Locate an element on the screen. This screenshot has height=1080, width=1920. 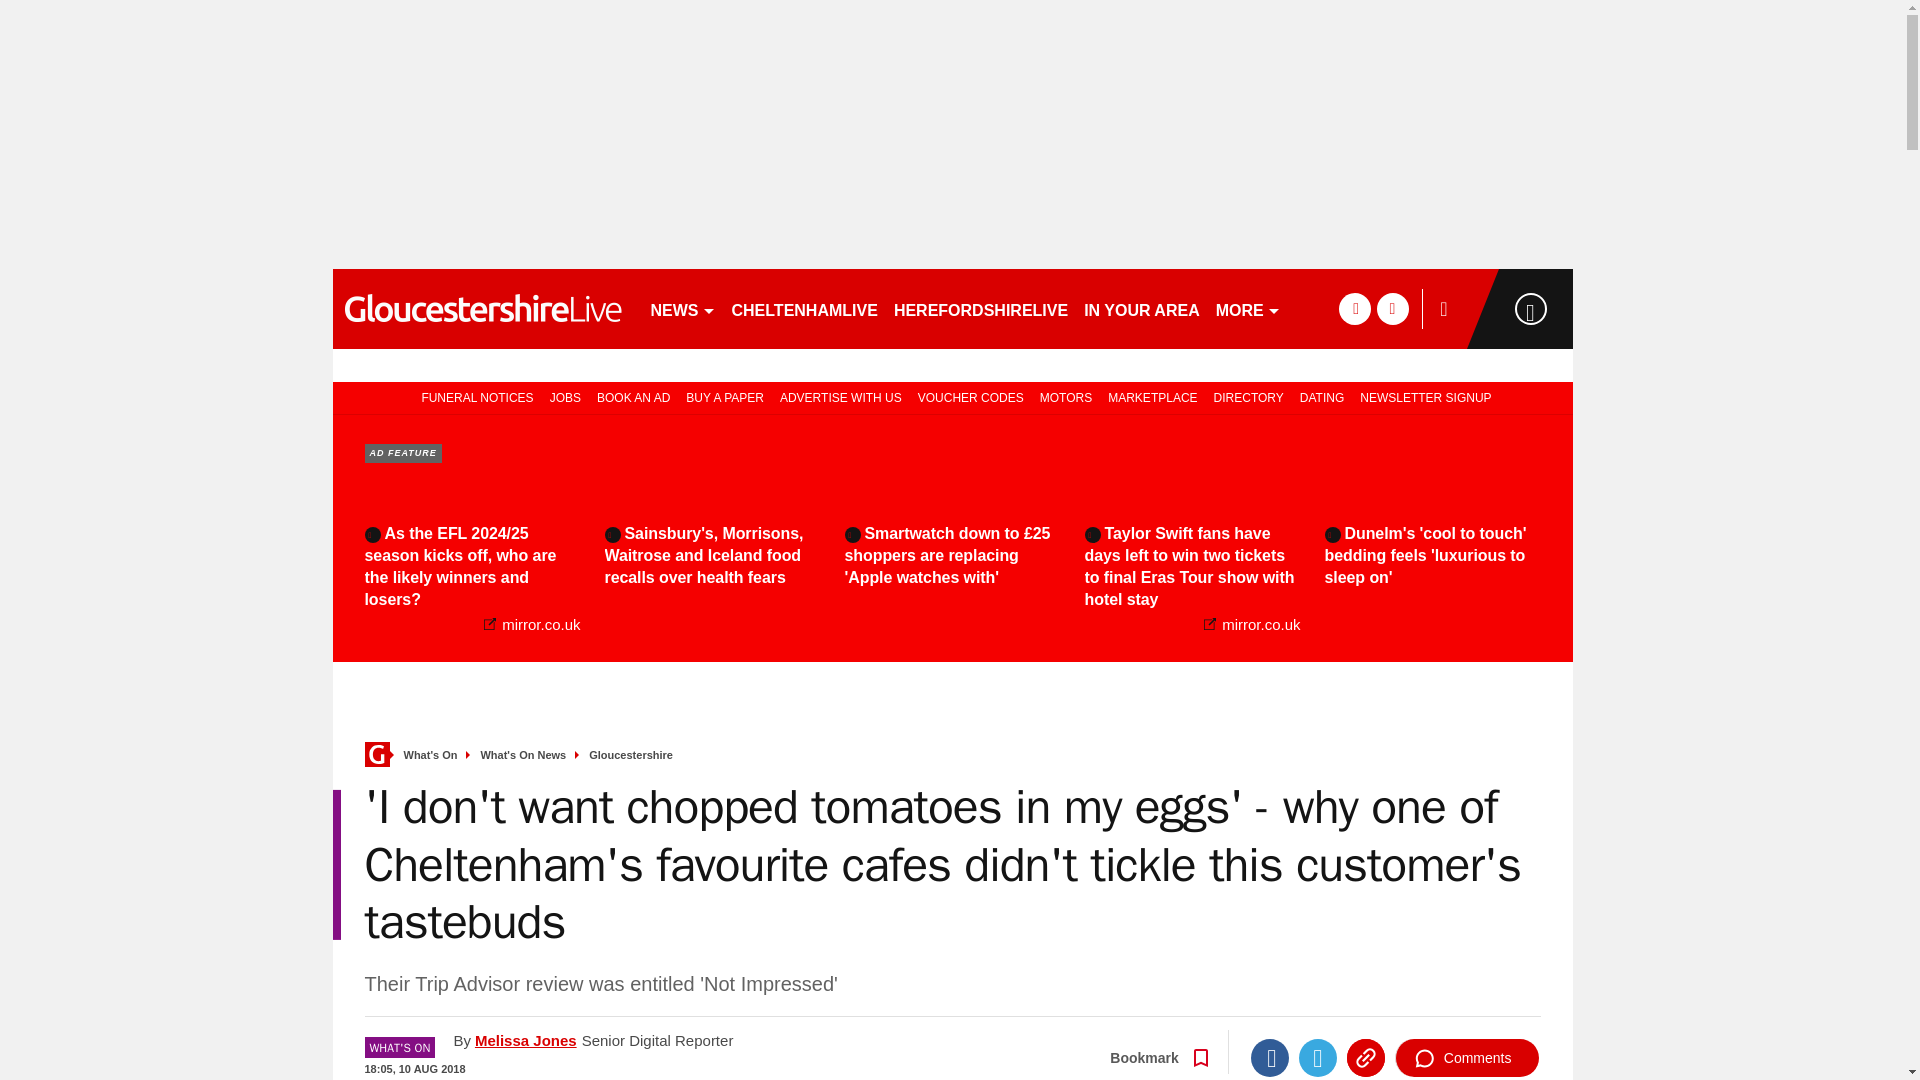
CHELTENHAMLIVE is located at coordinates (804, 308).